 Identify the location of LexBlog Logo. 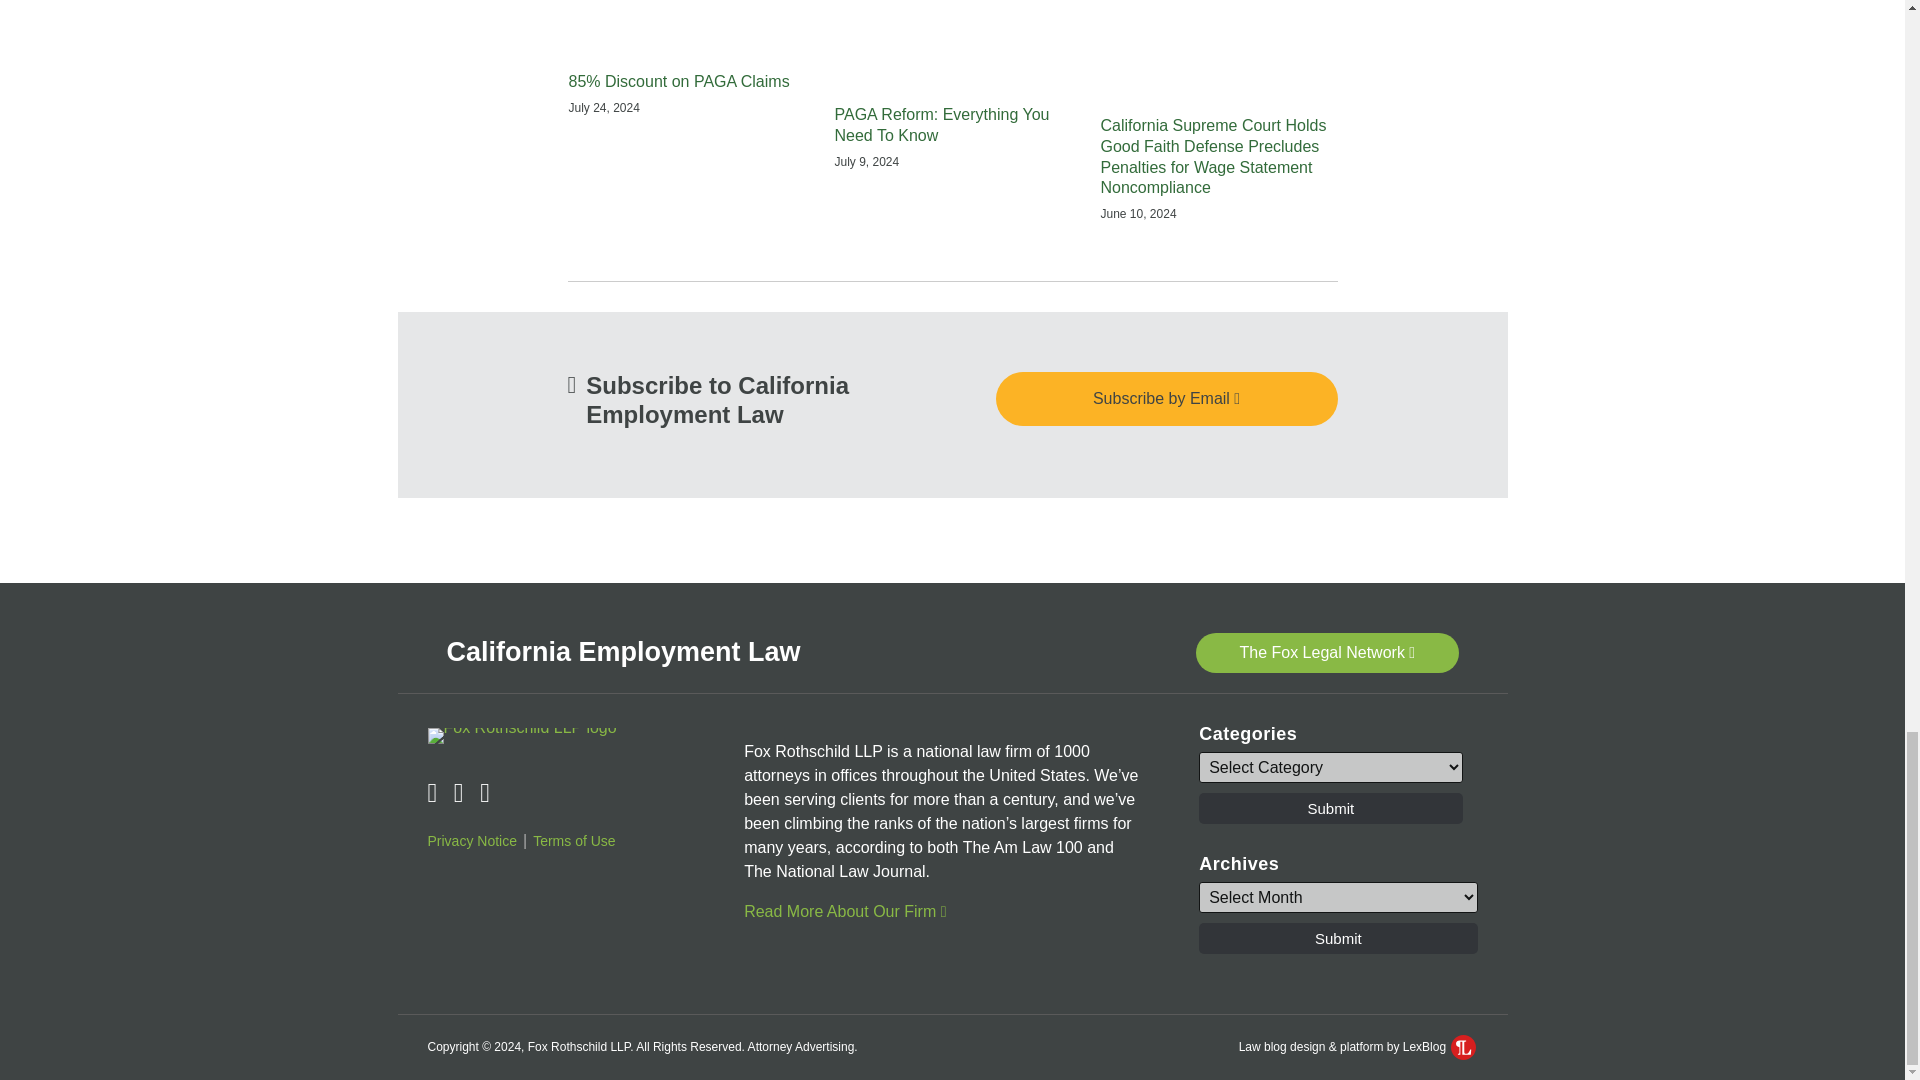
(1464, 1046).